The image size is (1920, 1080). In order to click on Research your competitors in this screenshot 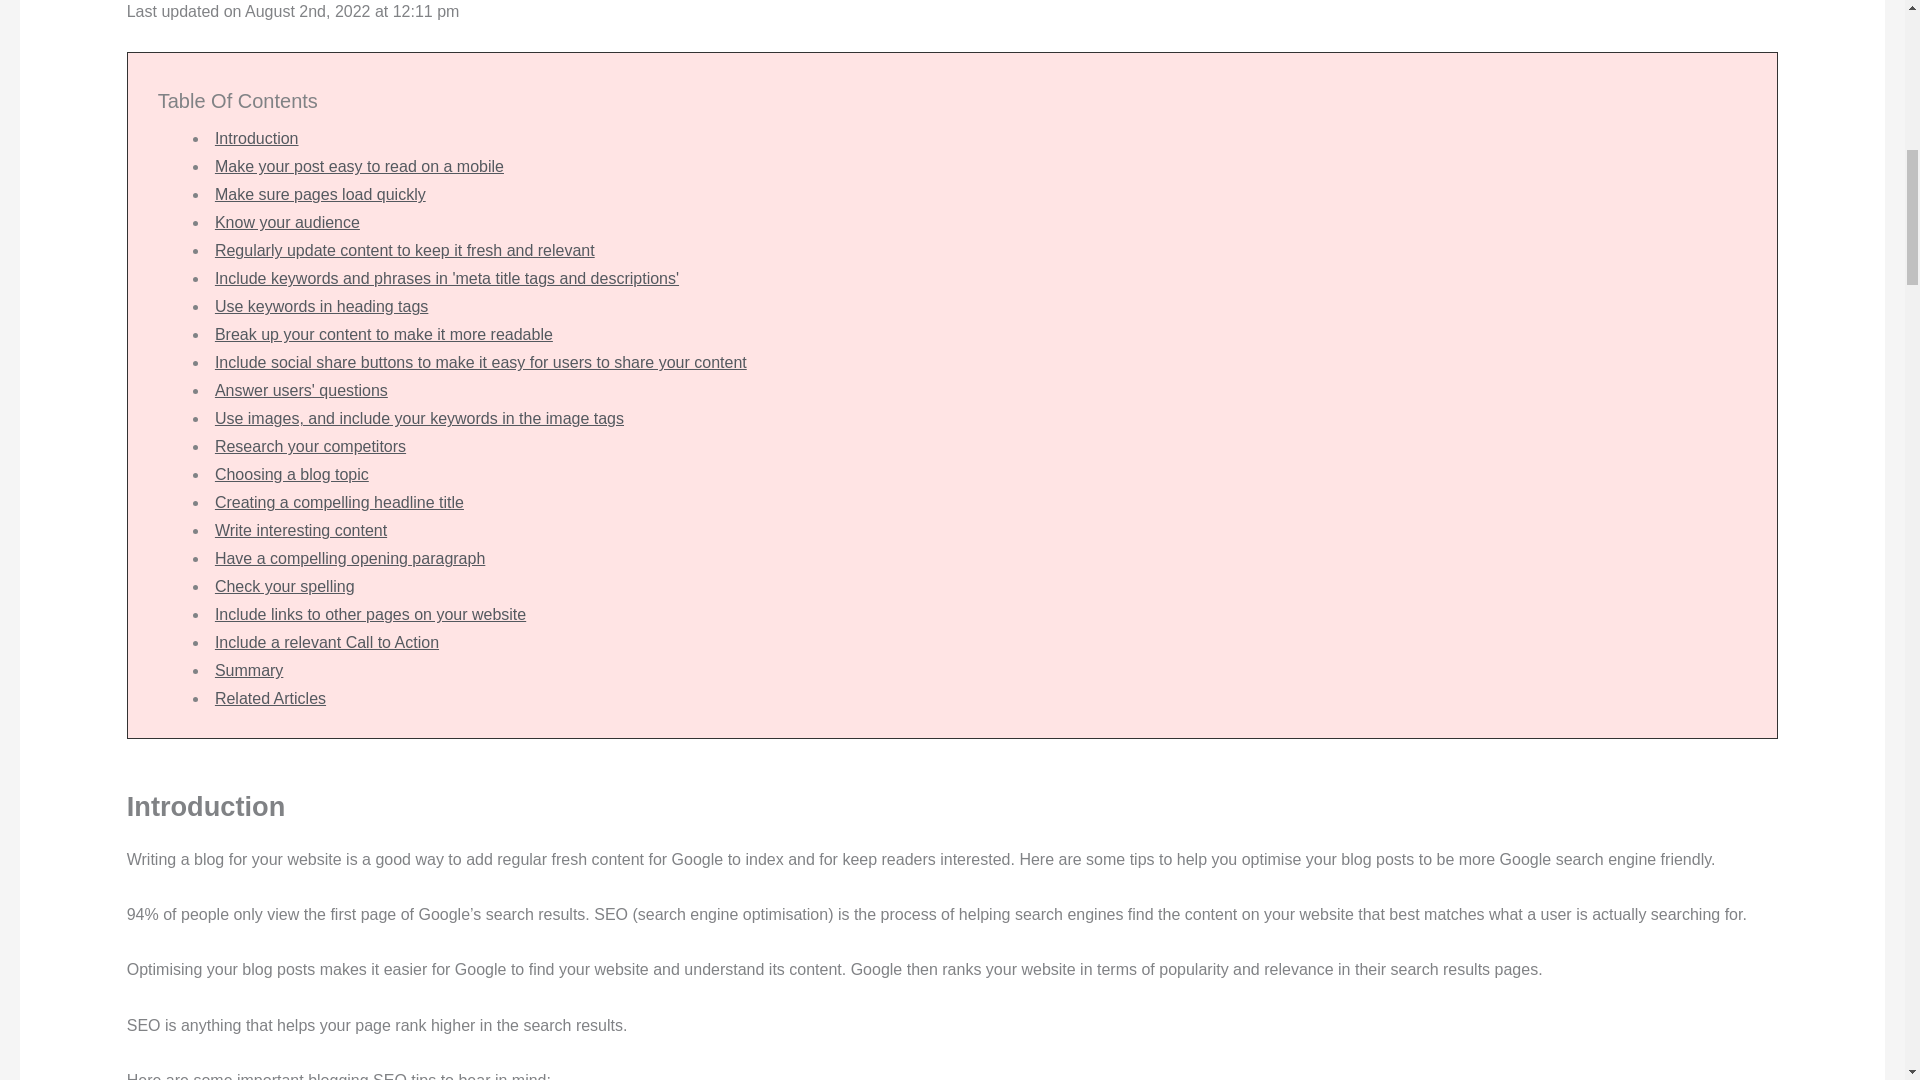, I will do `click(310, 446)`.